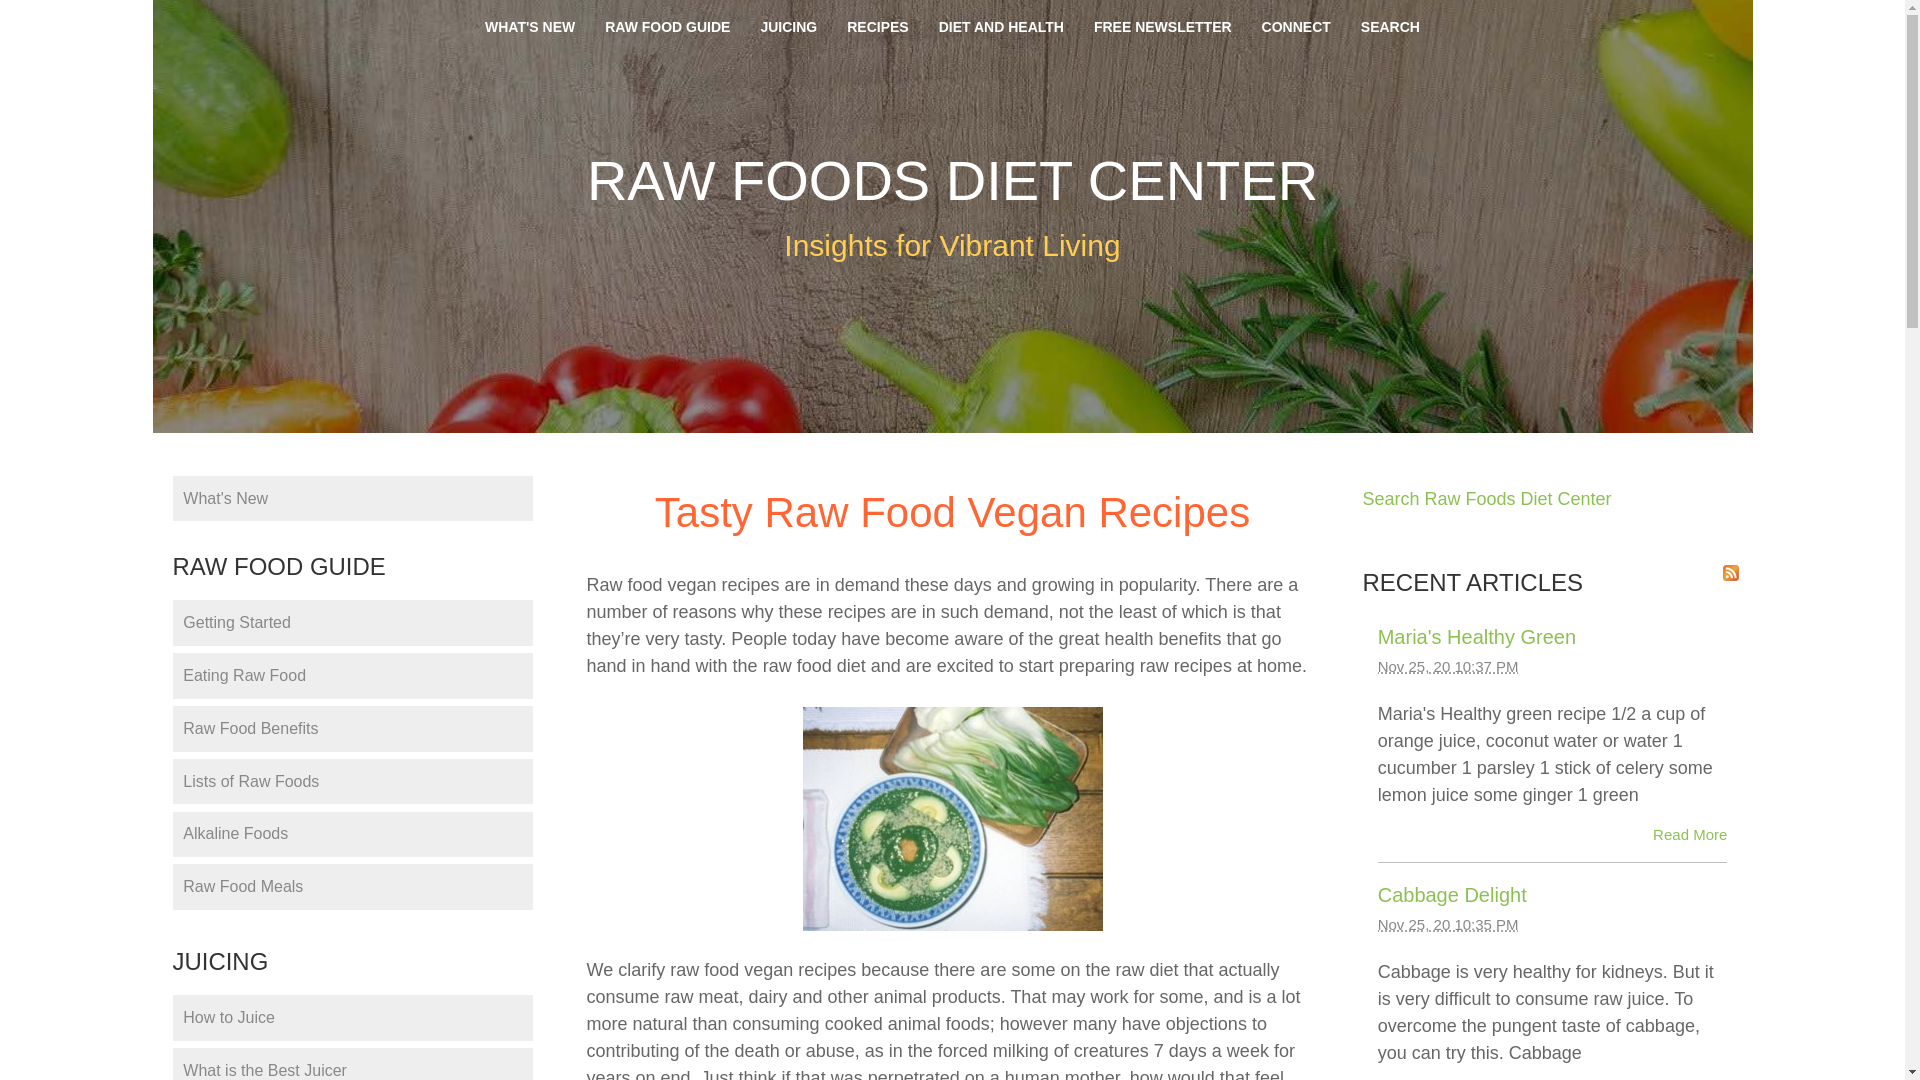 The width and height of the screenshot is (1920, 1080). What do you see at coordinates (530, 26) in the screenshot?
I see `WHAT'S NEW` at bounding box center [530, 26].